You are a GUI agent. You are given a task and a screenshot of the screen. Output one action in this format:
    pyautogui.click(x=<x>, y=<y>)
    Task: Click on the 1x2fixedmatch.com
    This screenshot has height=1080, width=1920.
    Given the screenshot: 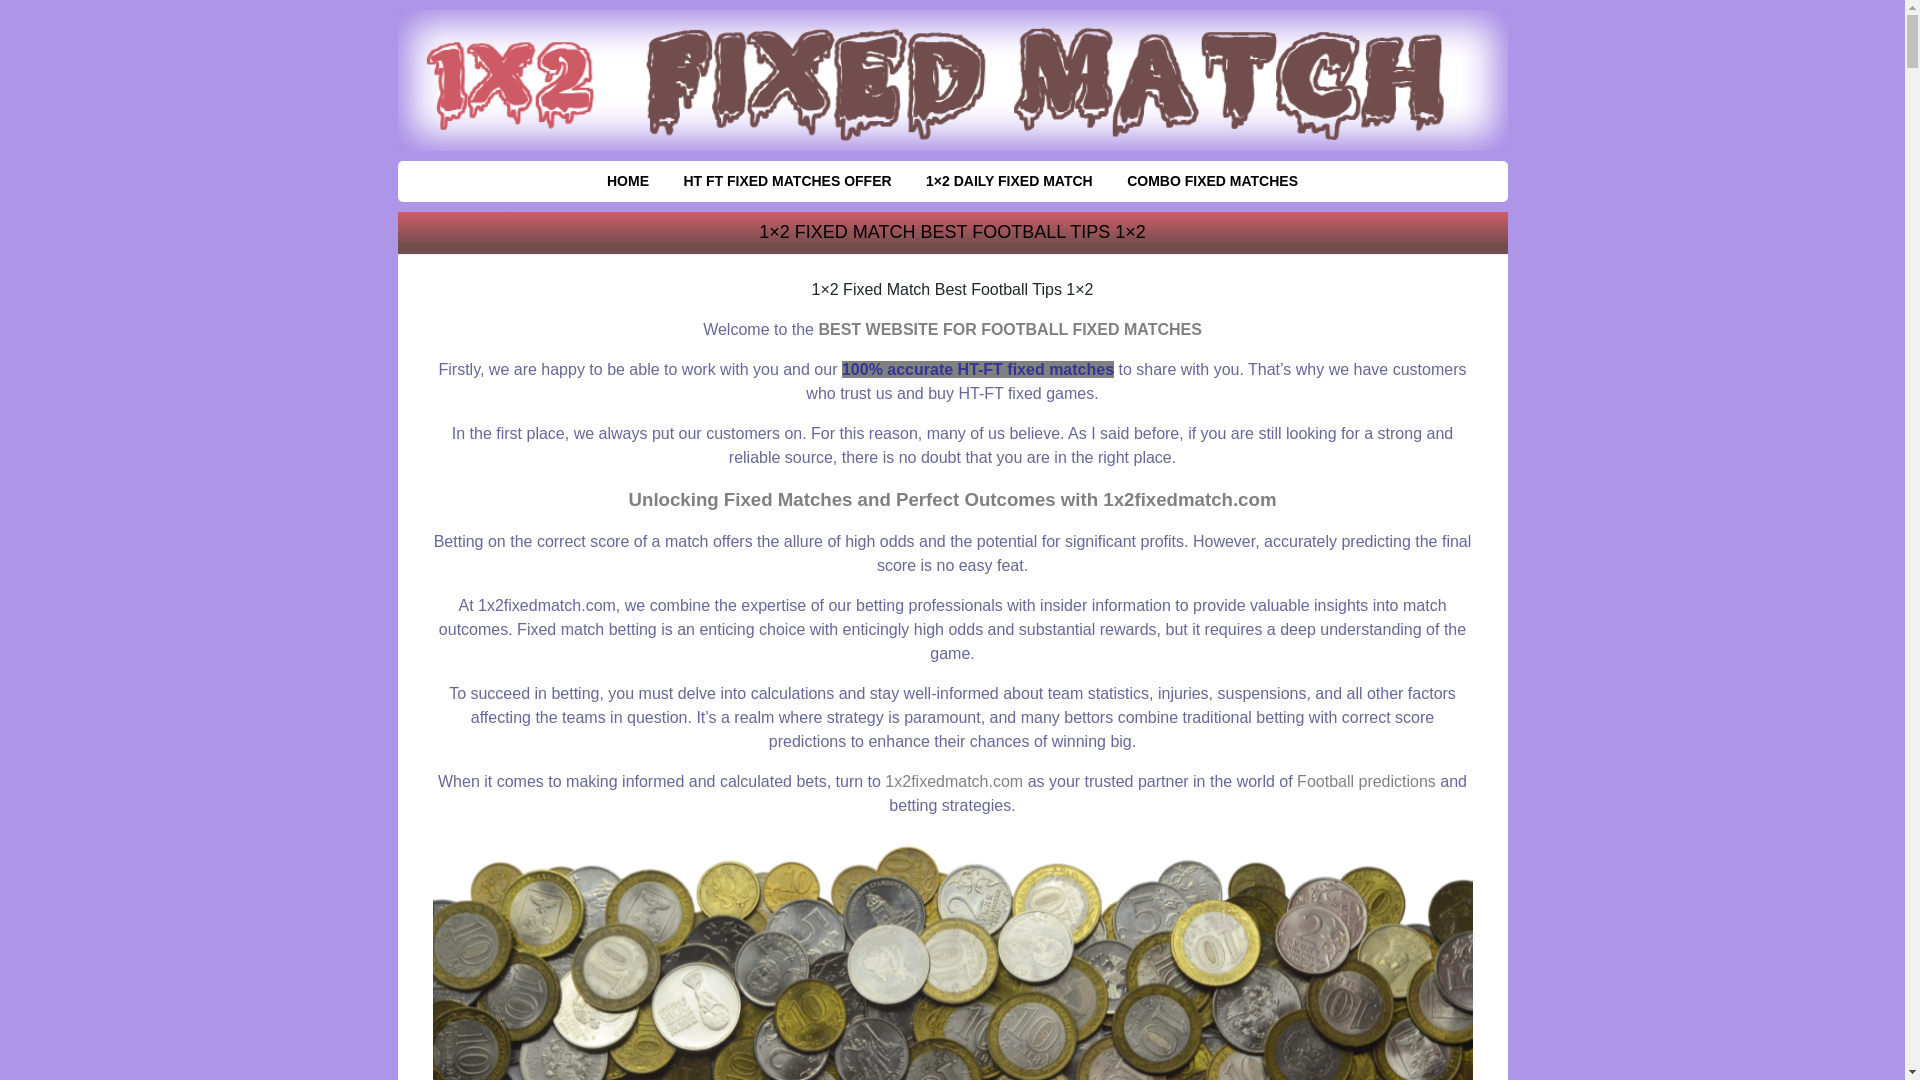 What is the action you would take?
    pyautogui.click(x=954, y=782)
    